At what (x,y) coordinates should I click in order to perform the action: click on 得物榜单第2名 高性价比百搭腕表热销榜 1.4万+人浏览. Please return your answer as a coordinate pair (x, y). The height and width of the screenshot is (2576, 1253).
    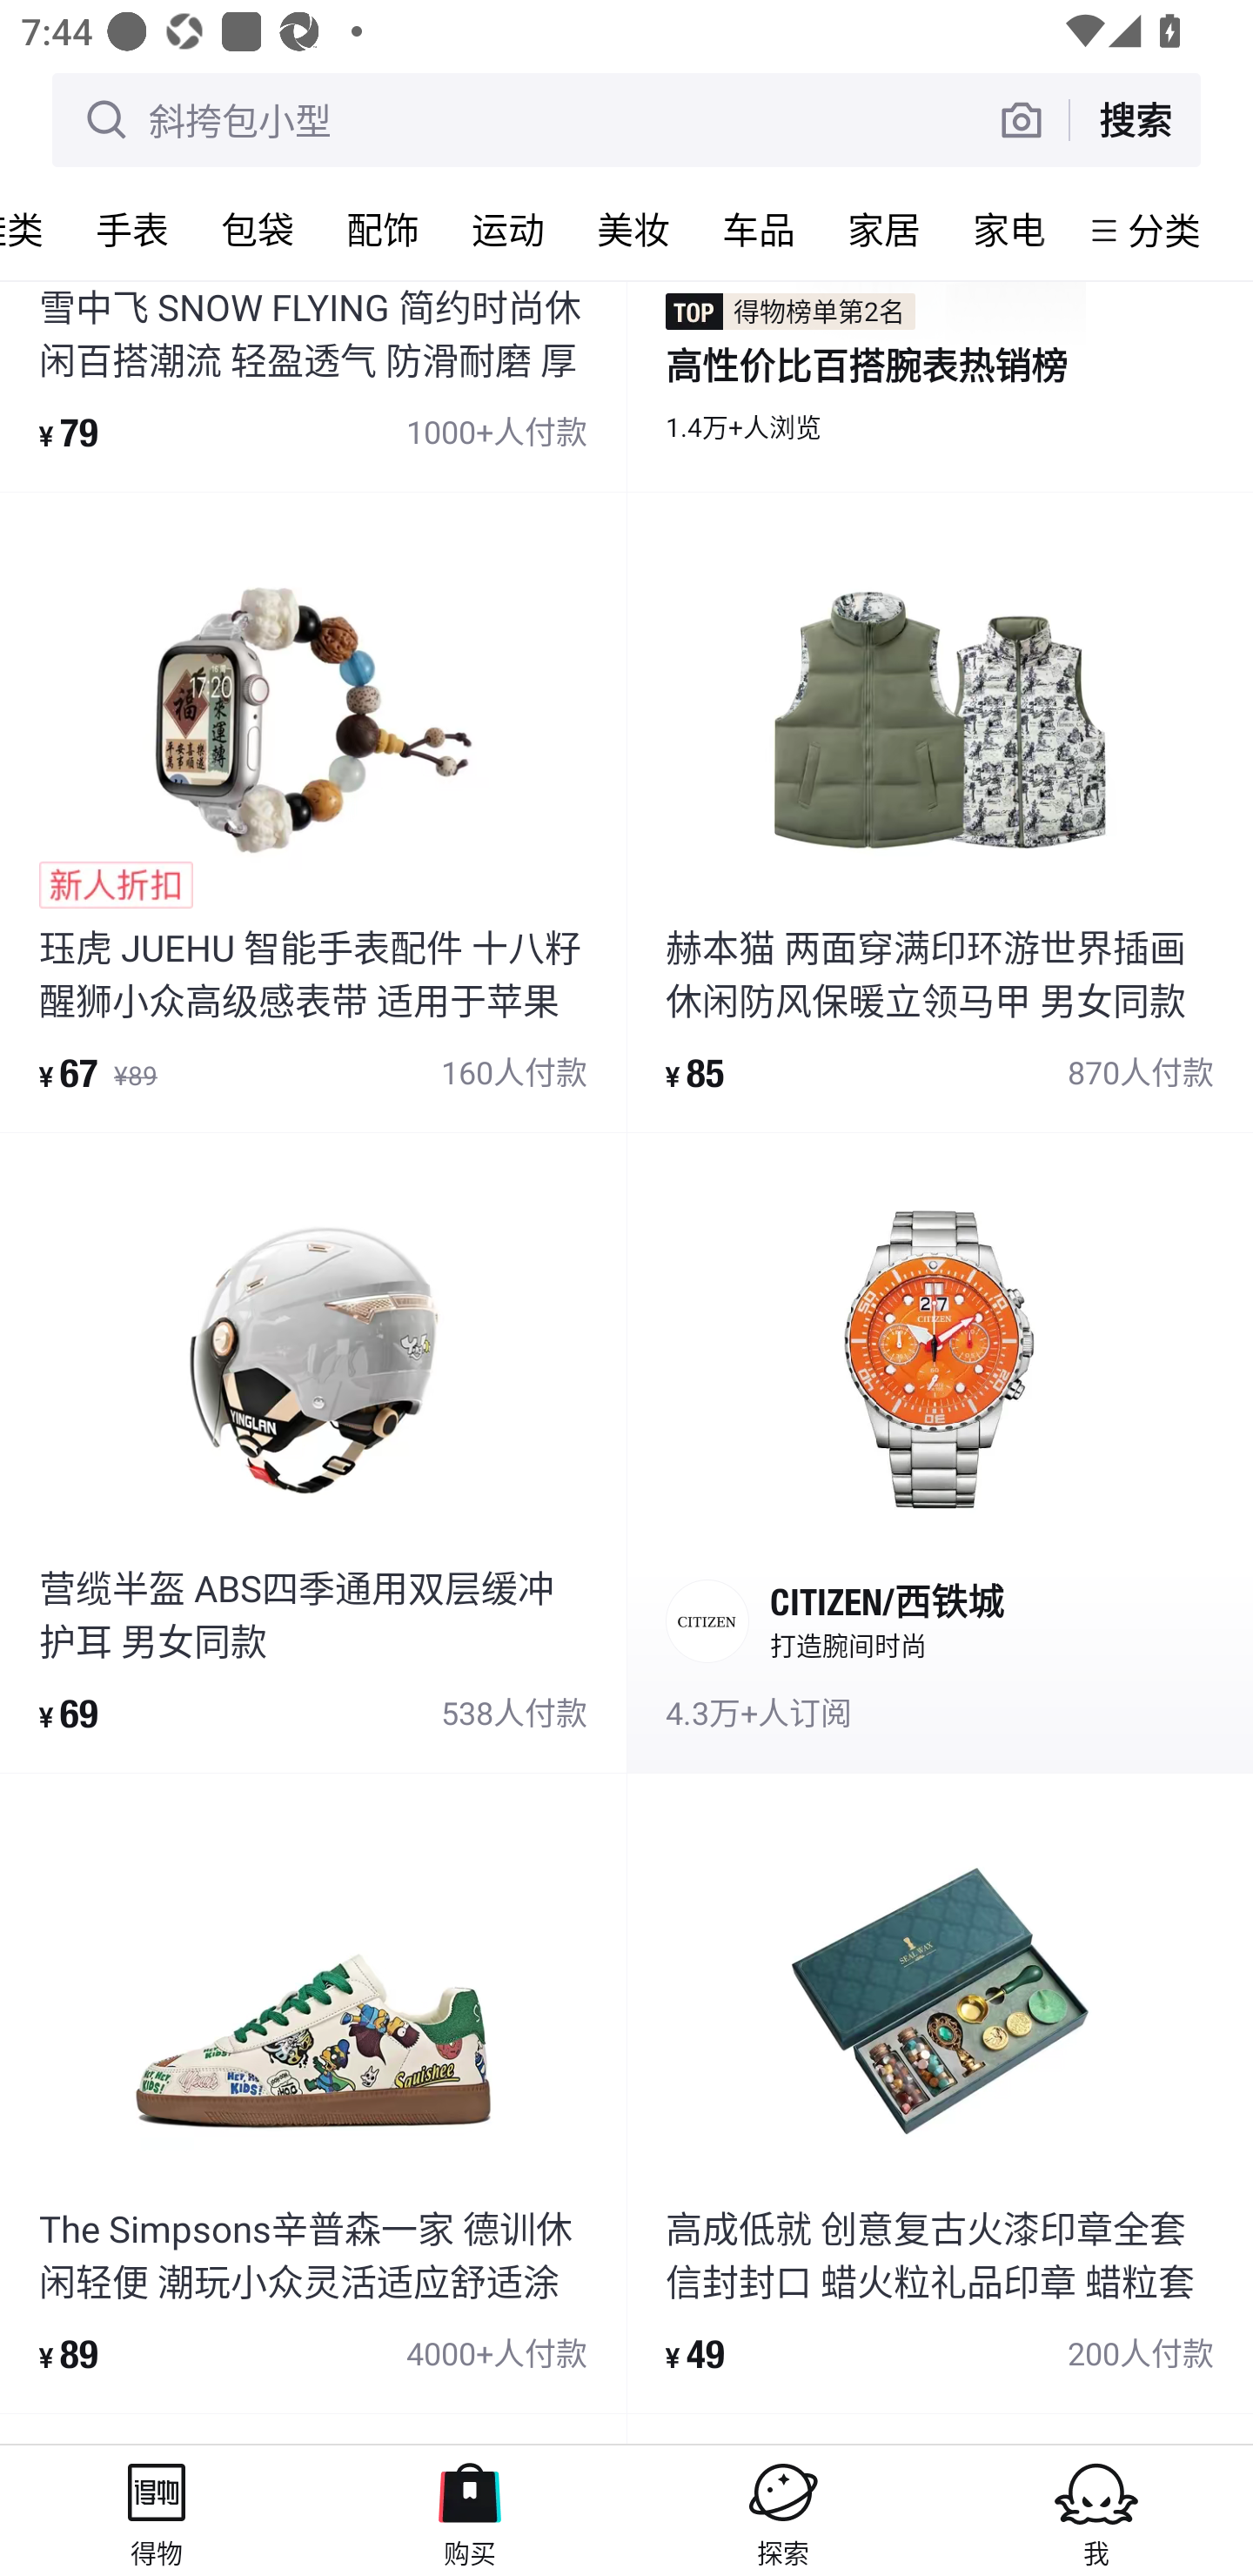
    Looking at the image, I should click on (940, 386).